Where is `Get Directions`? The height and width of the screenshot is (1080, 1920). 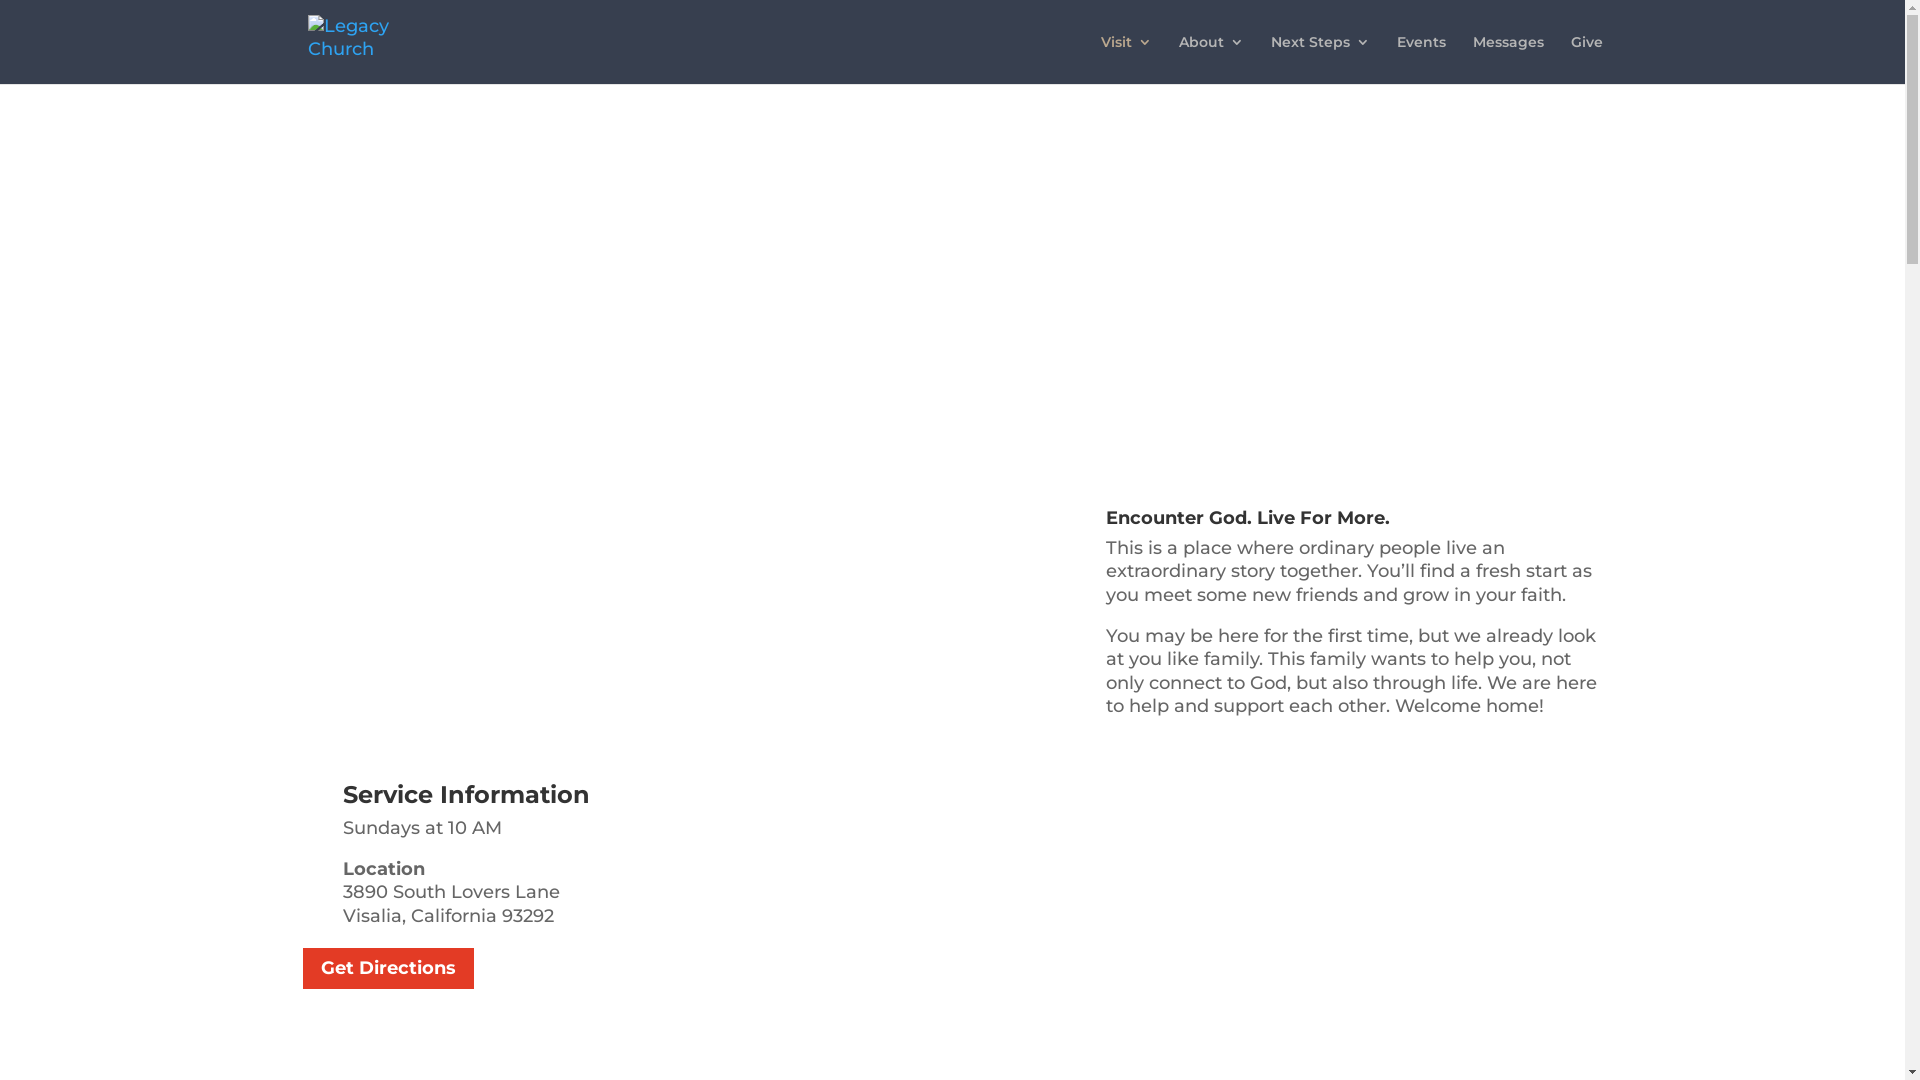
Get Directions is located at coordinates (388, 968).